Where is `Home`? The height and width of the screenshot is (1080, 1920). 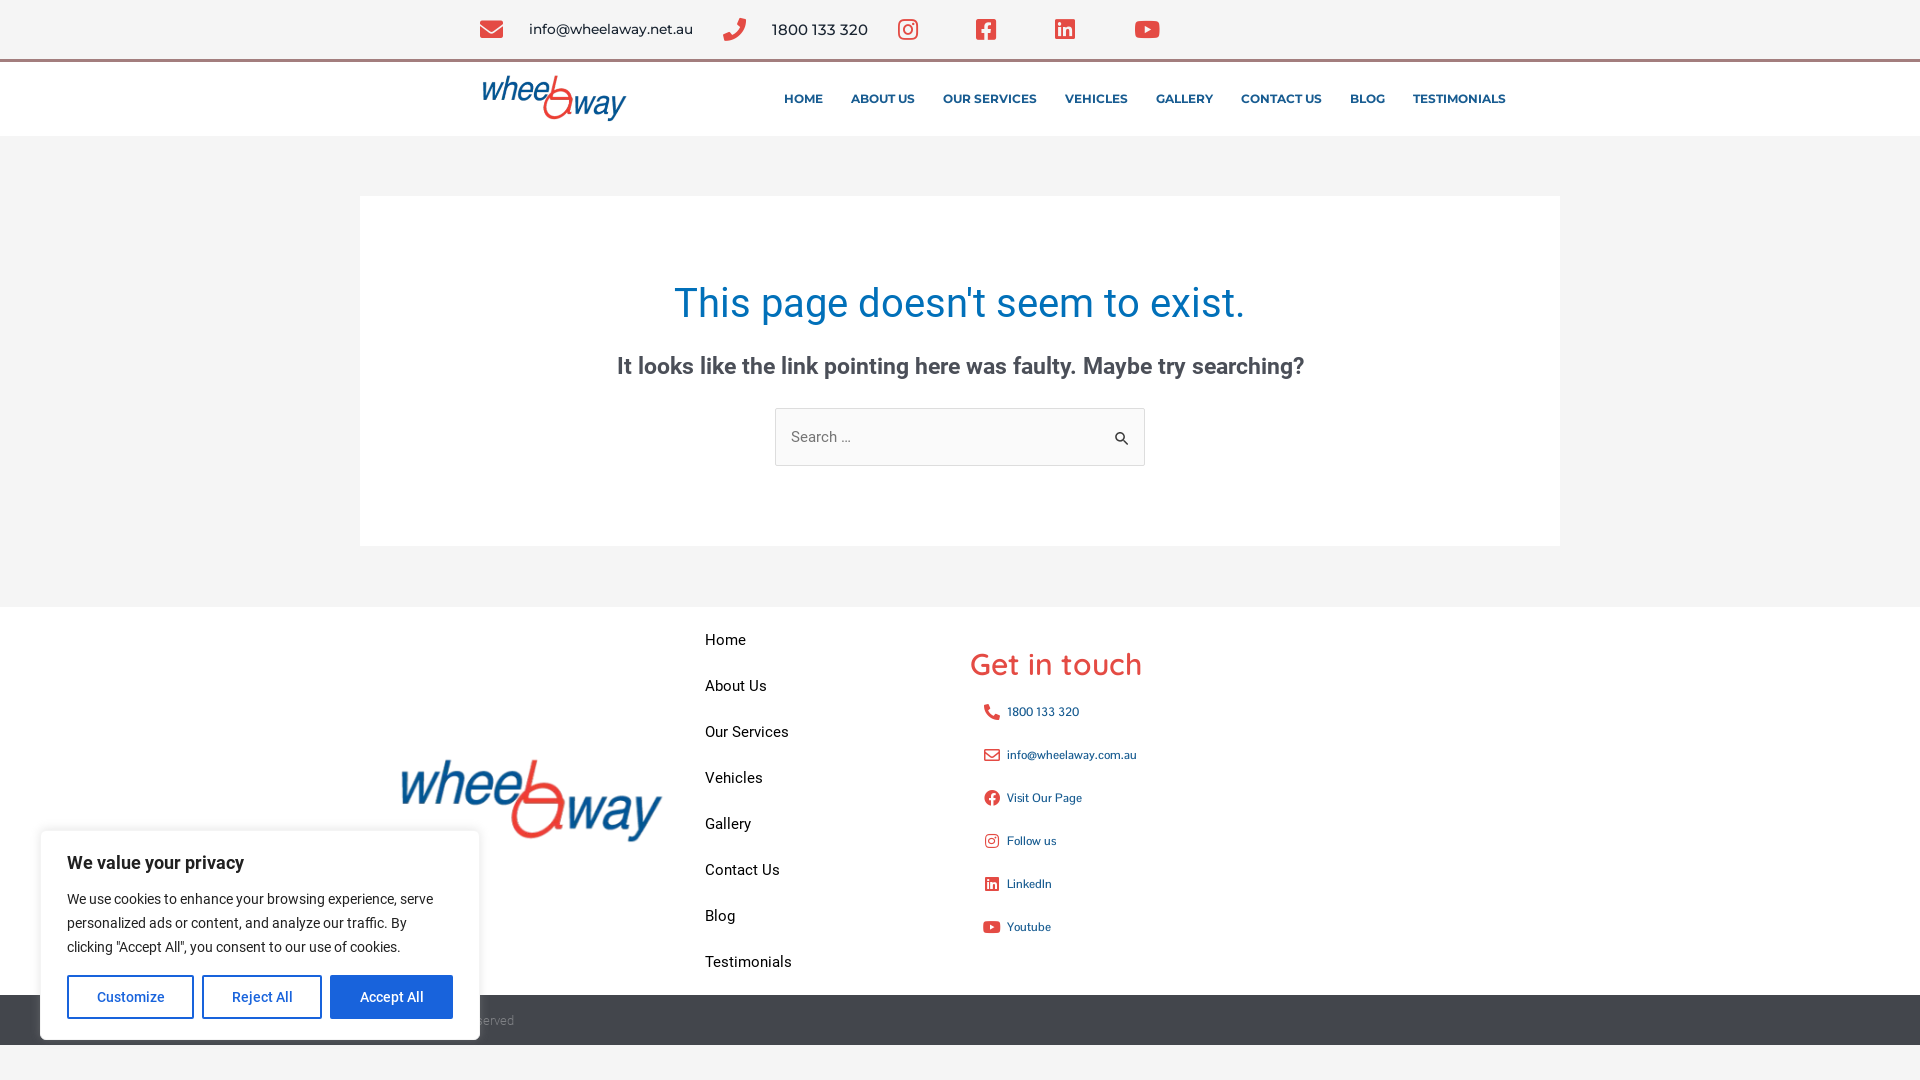
Home is located at coordinates (818, 640).